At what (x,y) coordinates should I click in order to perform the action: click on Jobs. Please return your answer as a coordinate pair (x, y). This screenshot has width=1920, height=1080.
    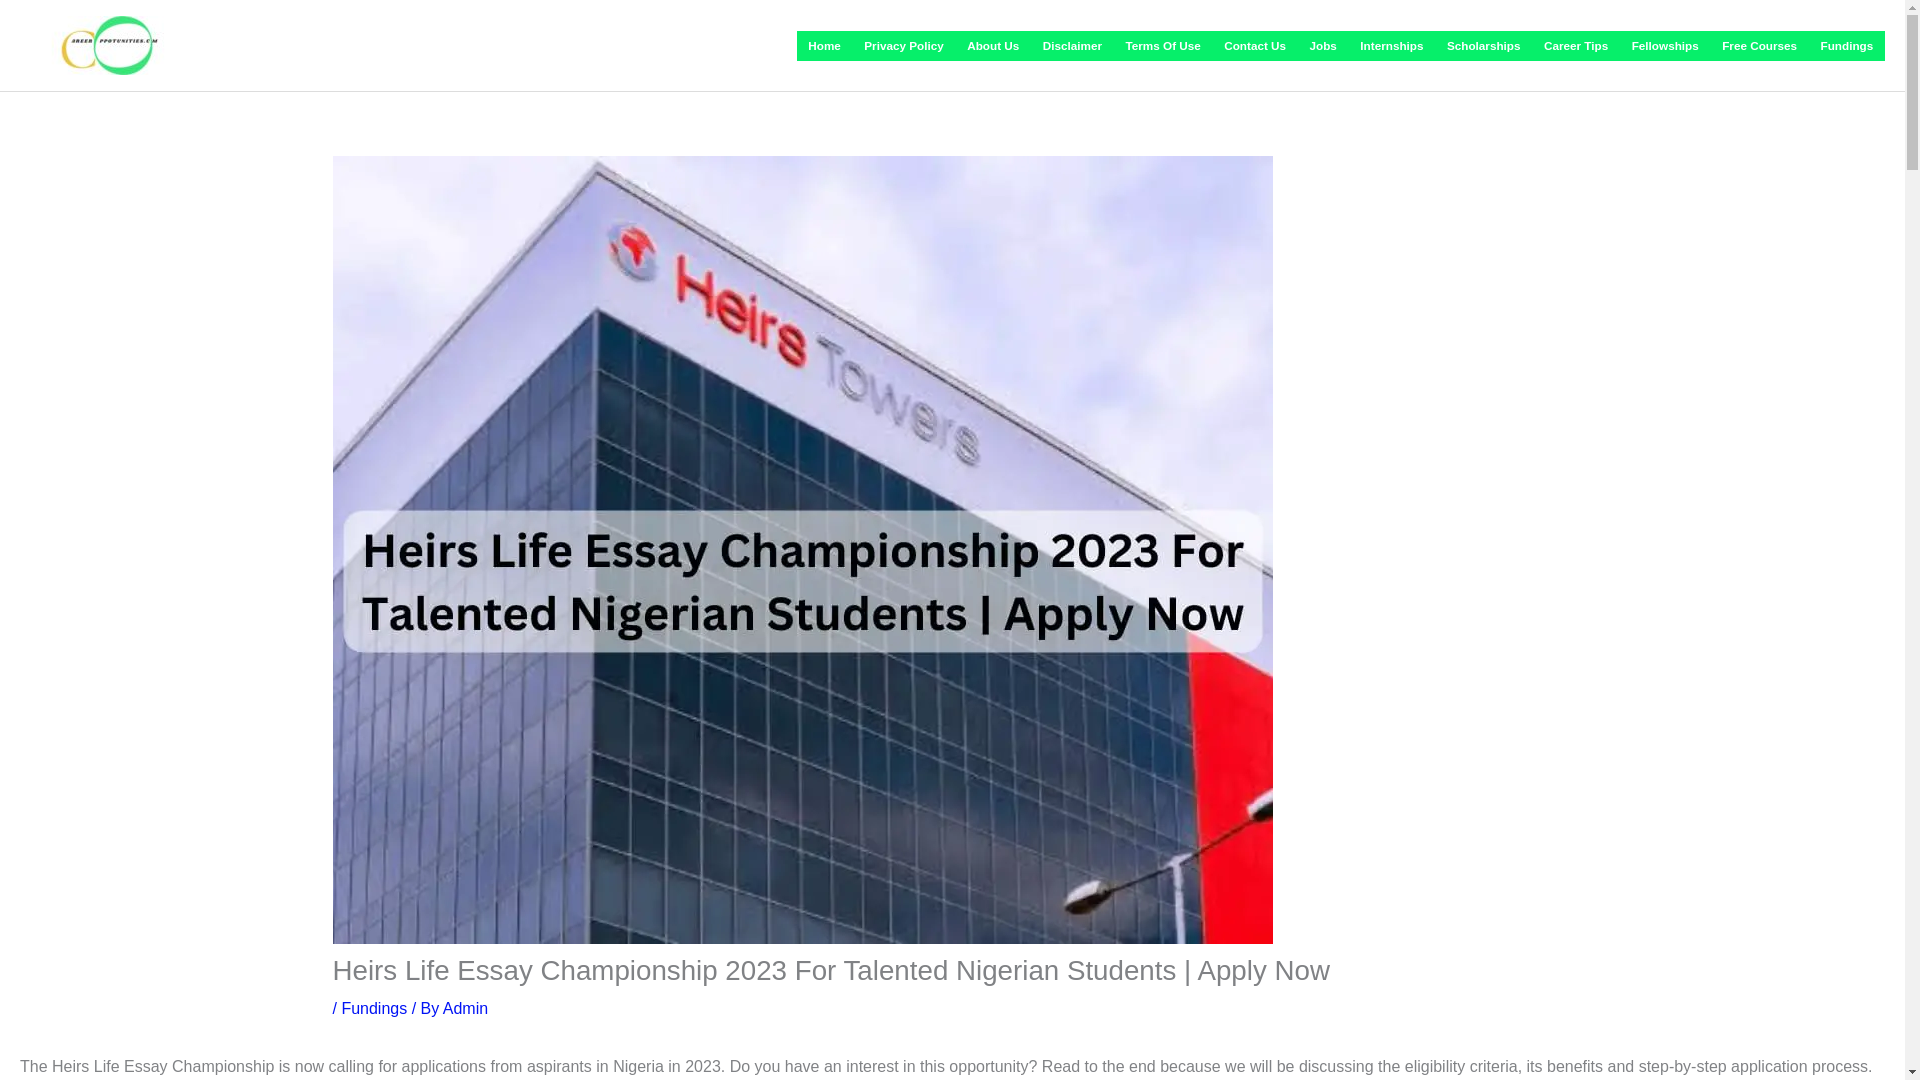
    Looking at the image, I should click on (1323, 46).